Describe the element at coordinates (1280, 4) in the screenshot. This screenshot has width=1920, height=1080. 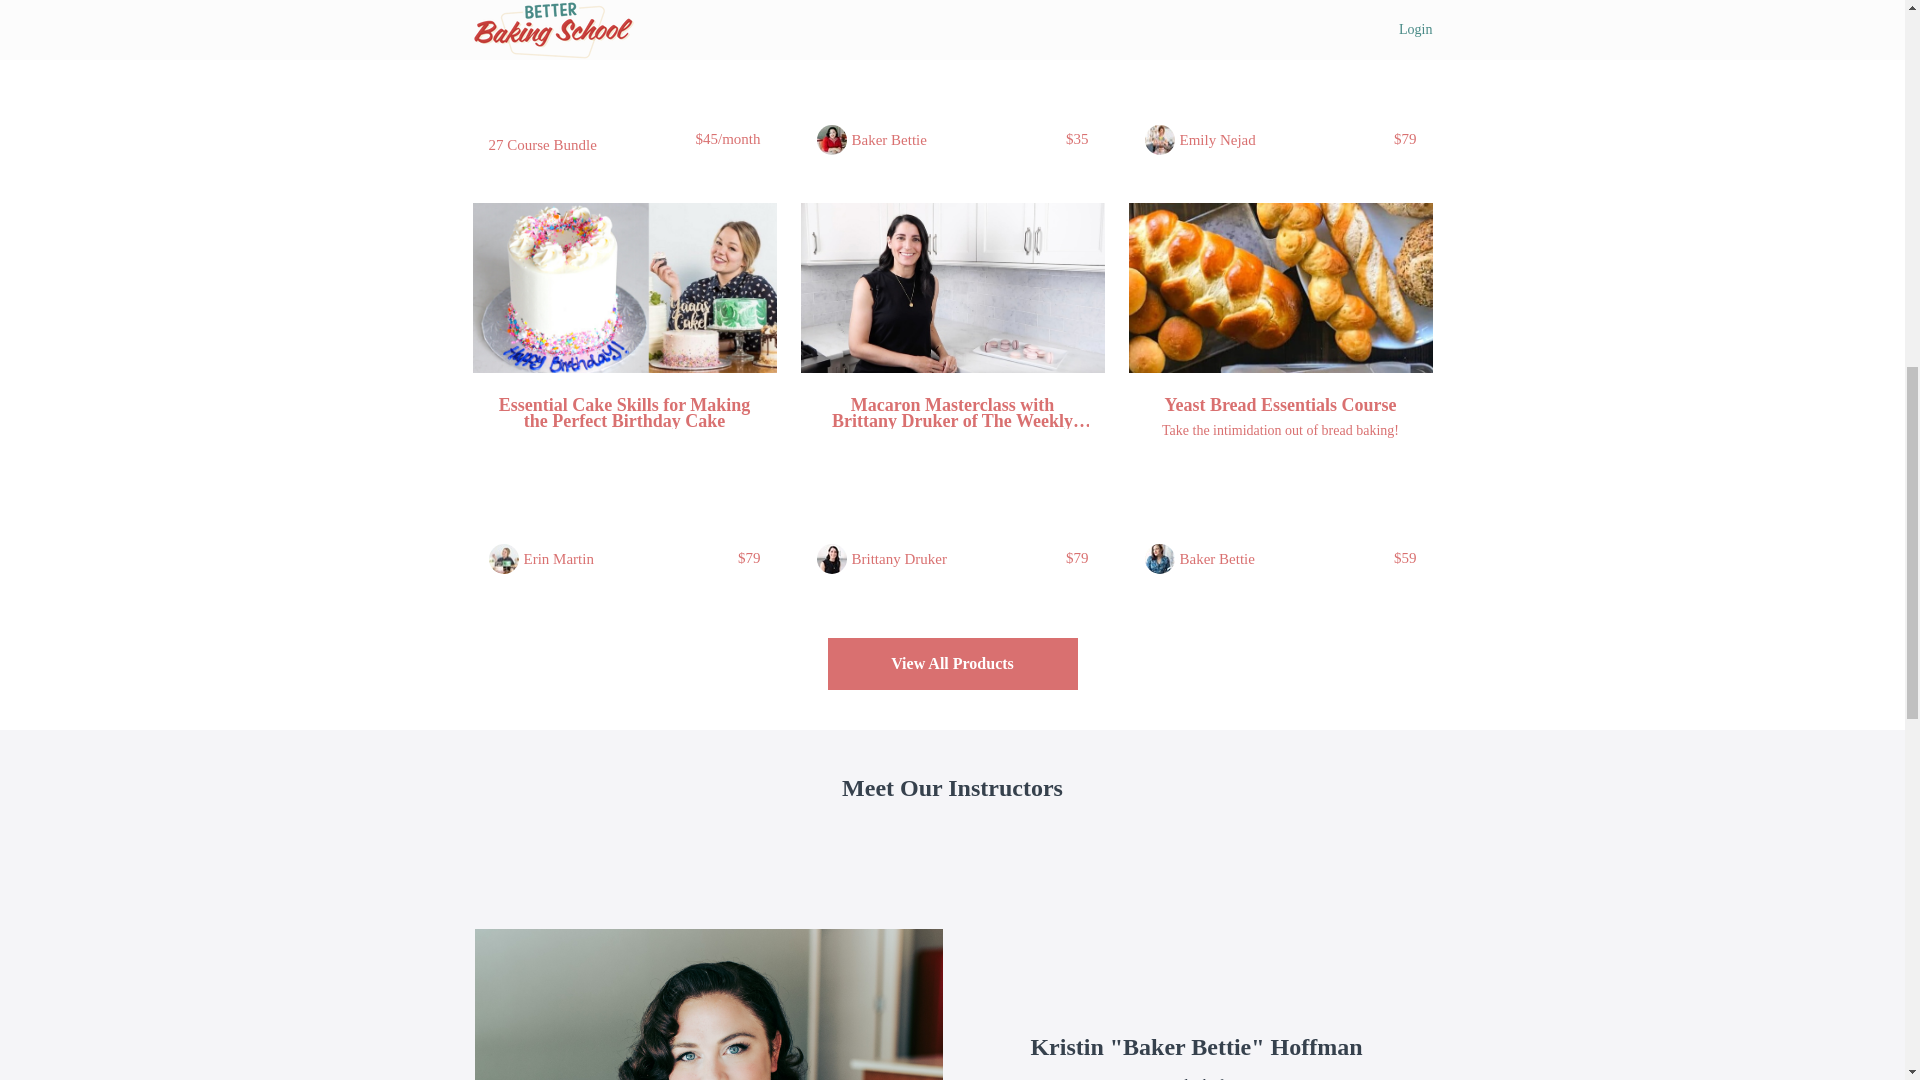
I see `Bon Vivant Shag Cakes with Emily Nejad` at that location.